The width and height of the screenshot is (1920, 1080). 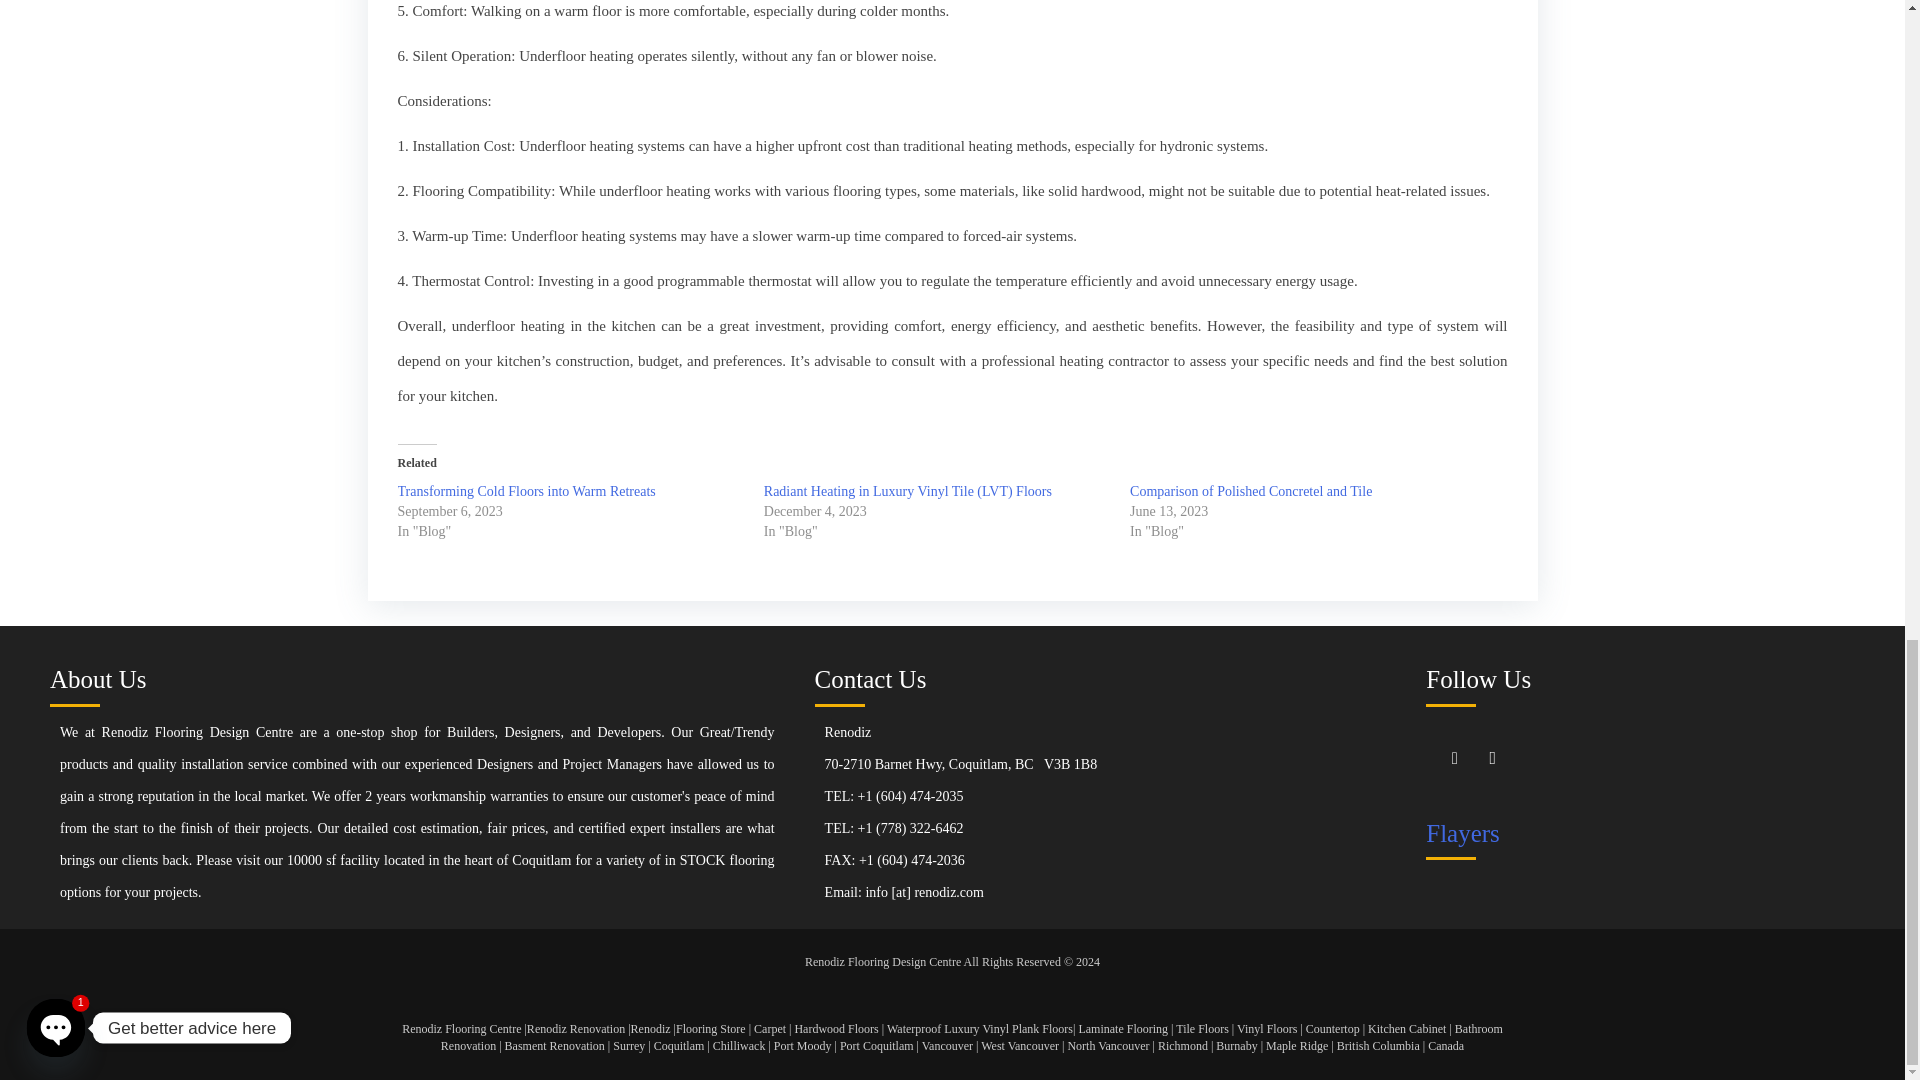 I want to click on Comparison of Polished Concretel and Tile, so click(x=1251, y=490).